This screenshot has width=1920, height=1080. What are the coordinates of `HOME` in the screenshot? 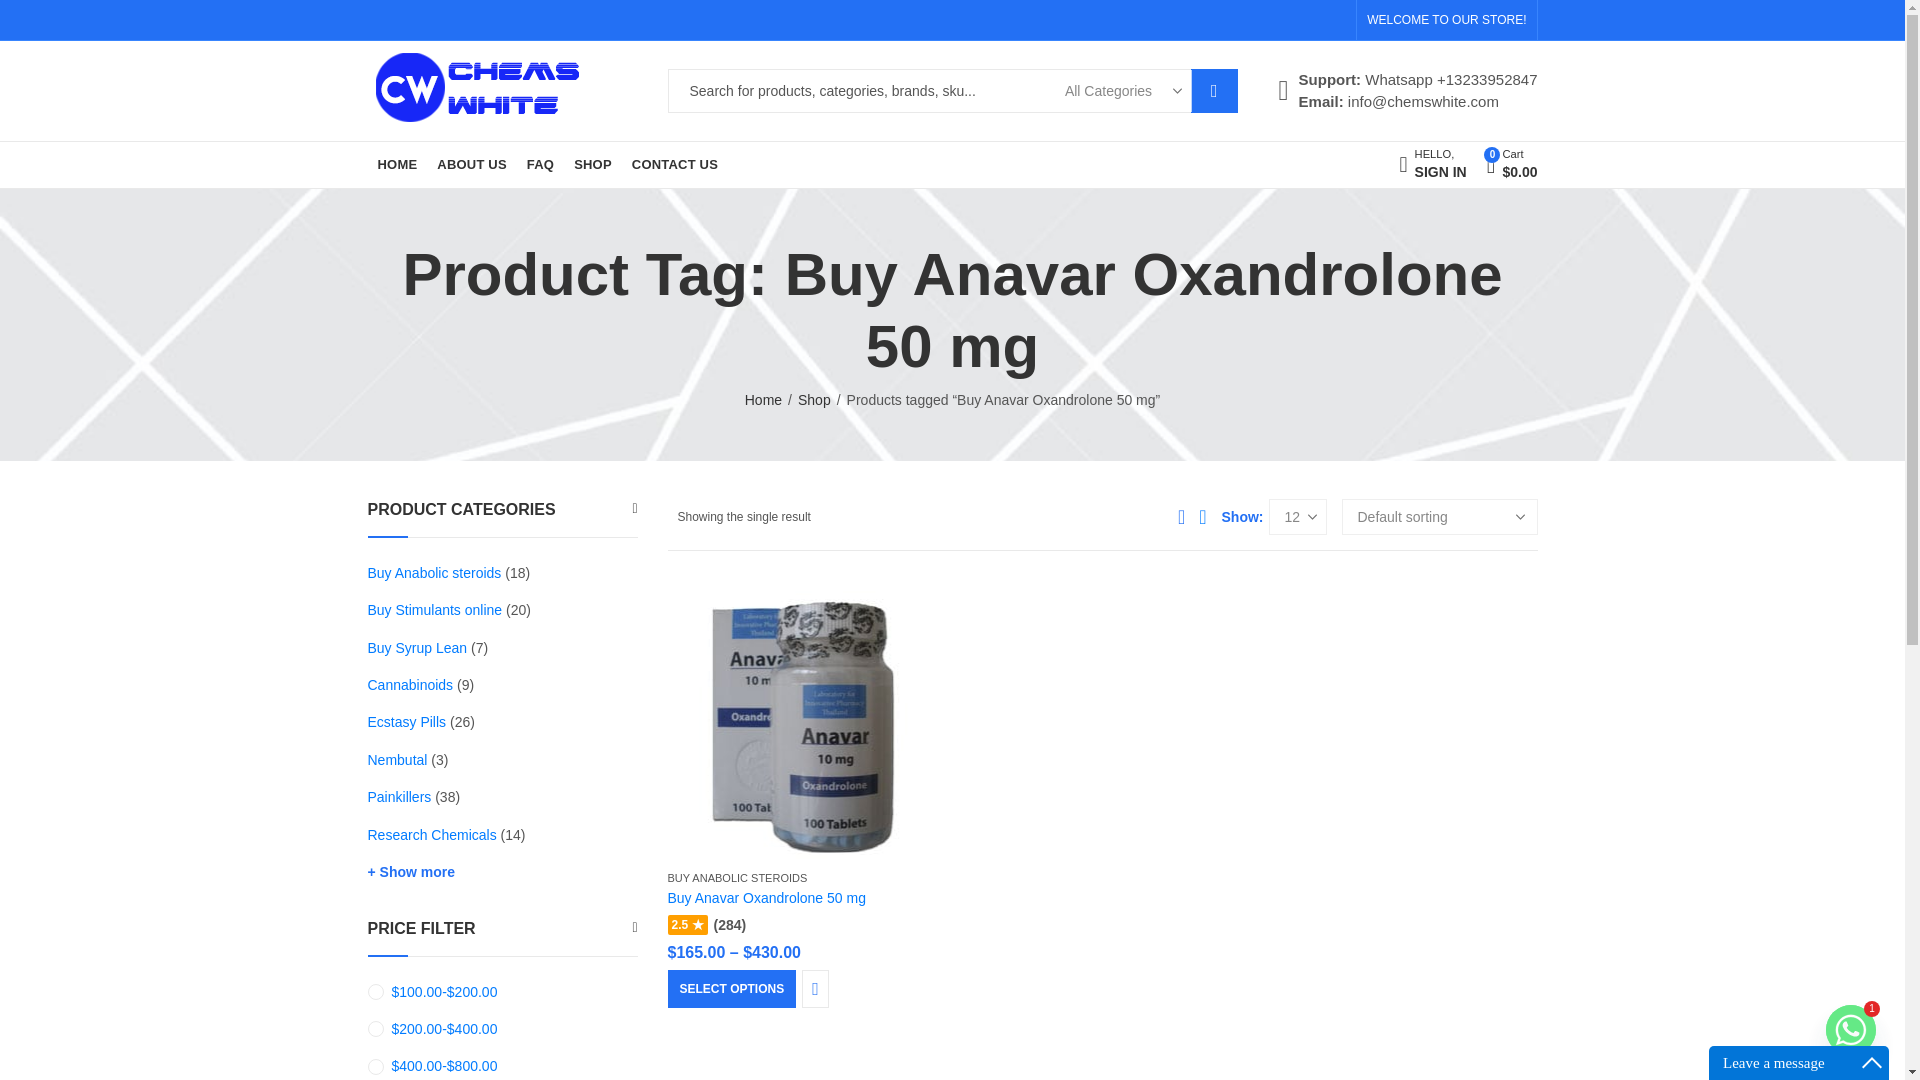 It's located at (398, 165).